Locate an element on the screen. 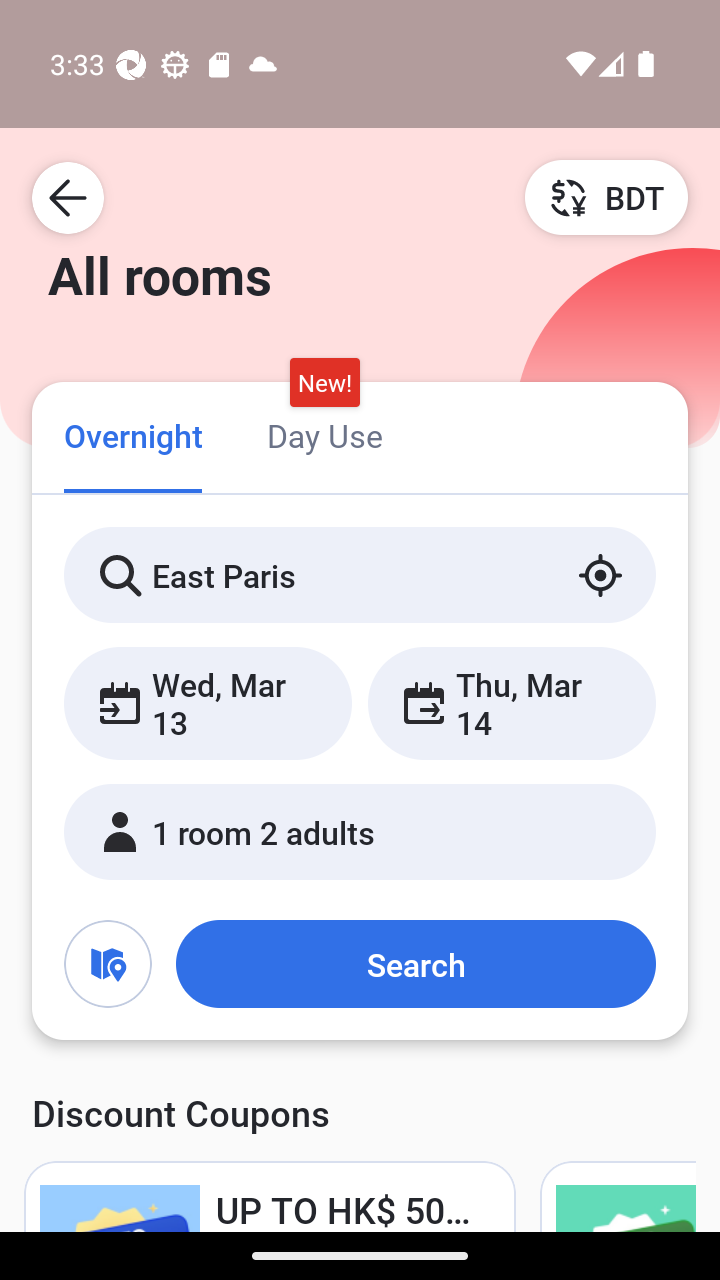 Image resolution: width=720 pixels, height=1280 pixels. BDT is located at coordinates (606, 197).